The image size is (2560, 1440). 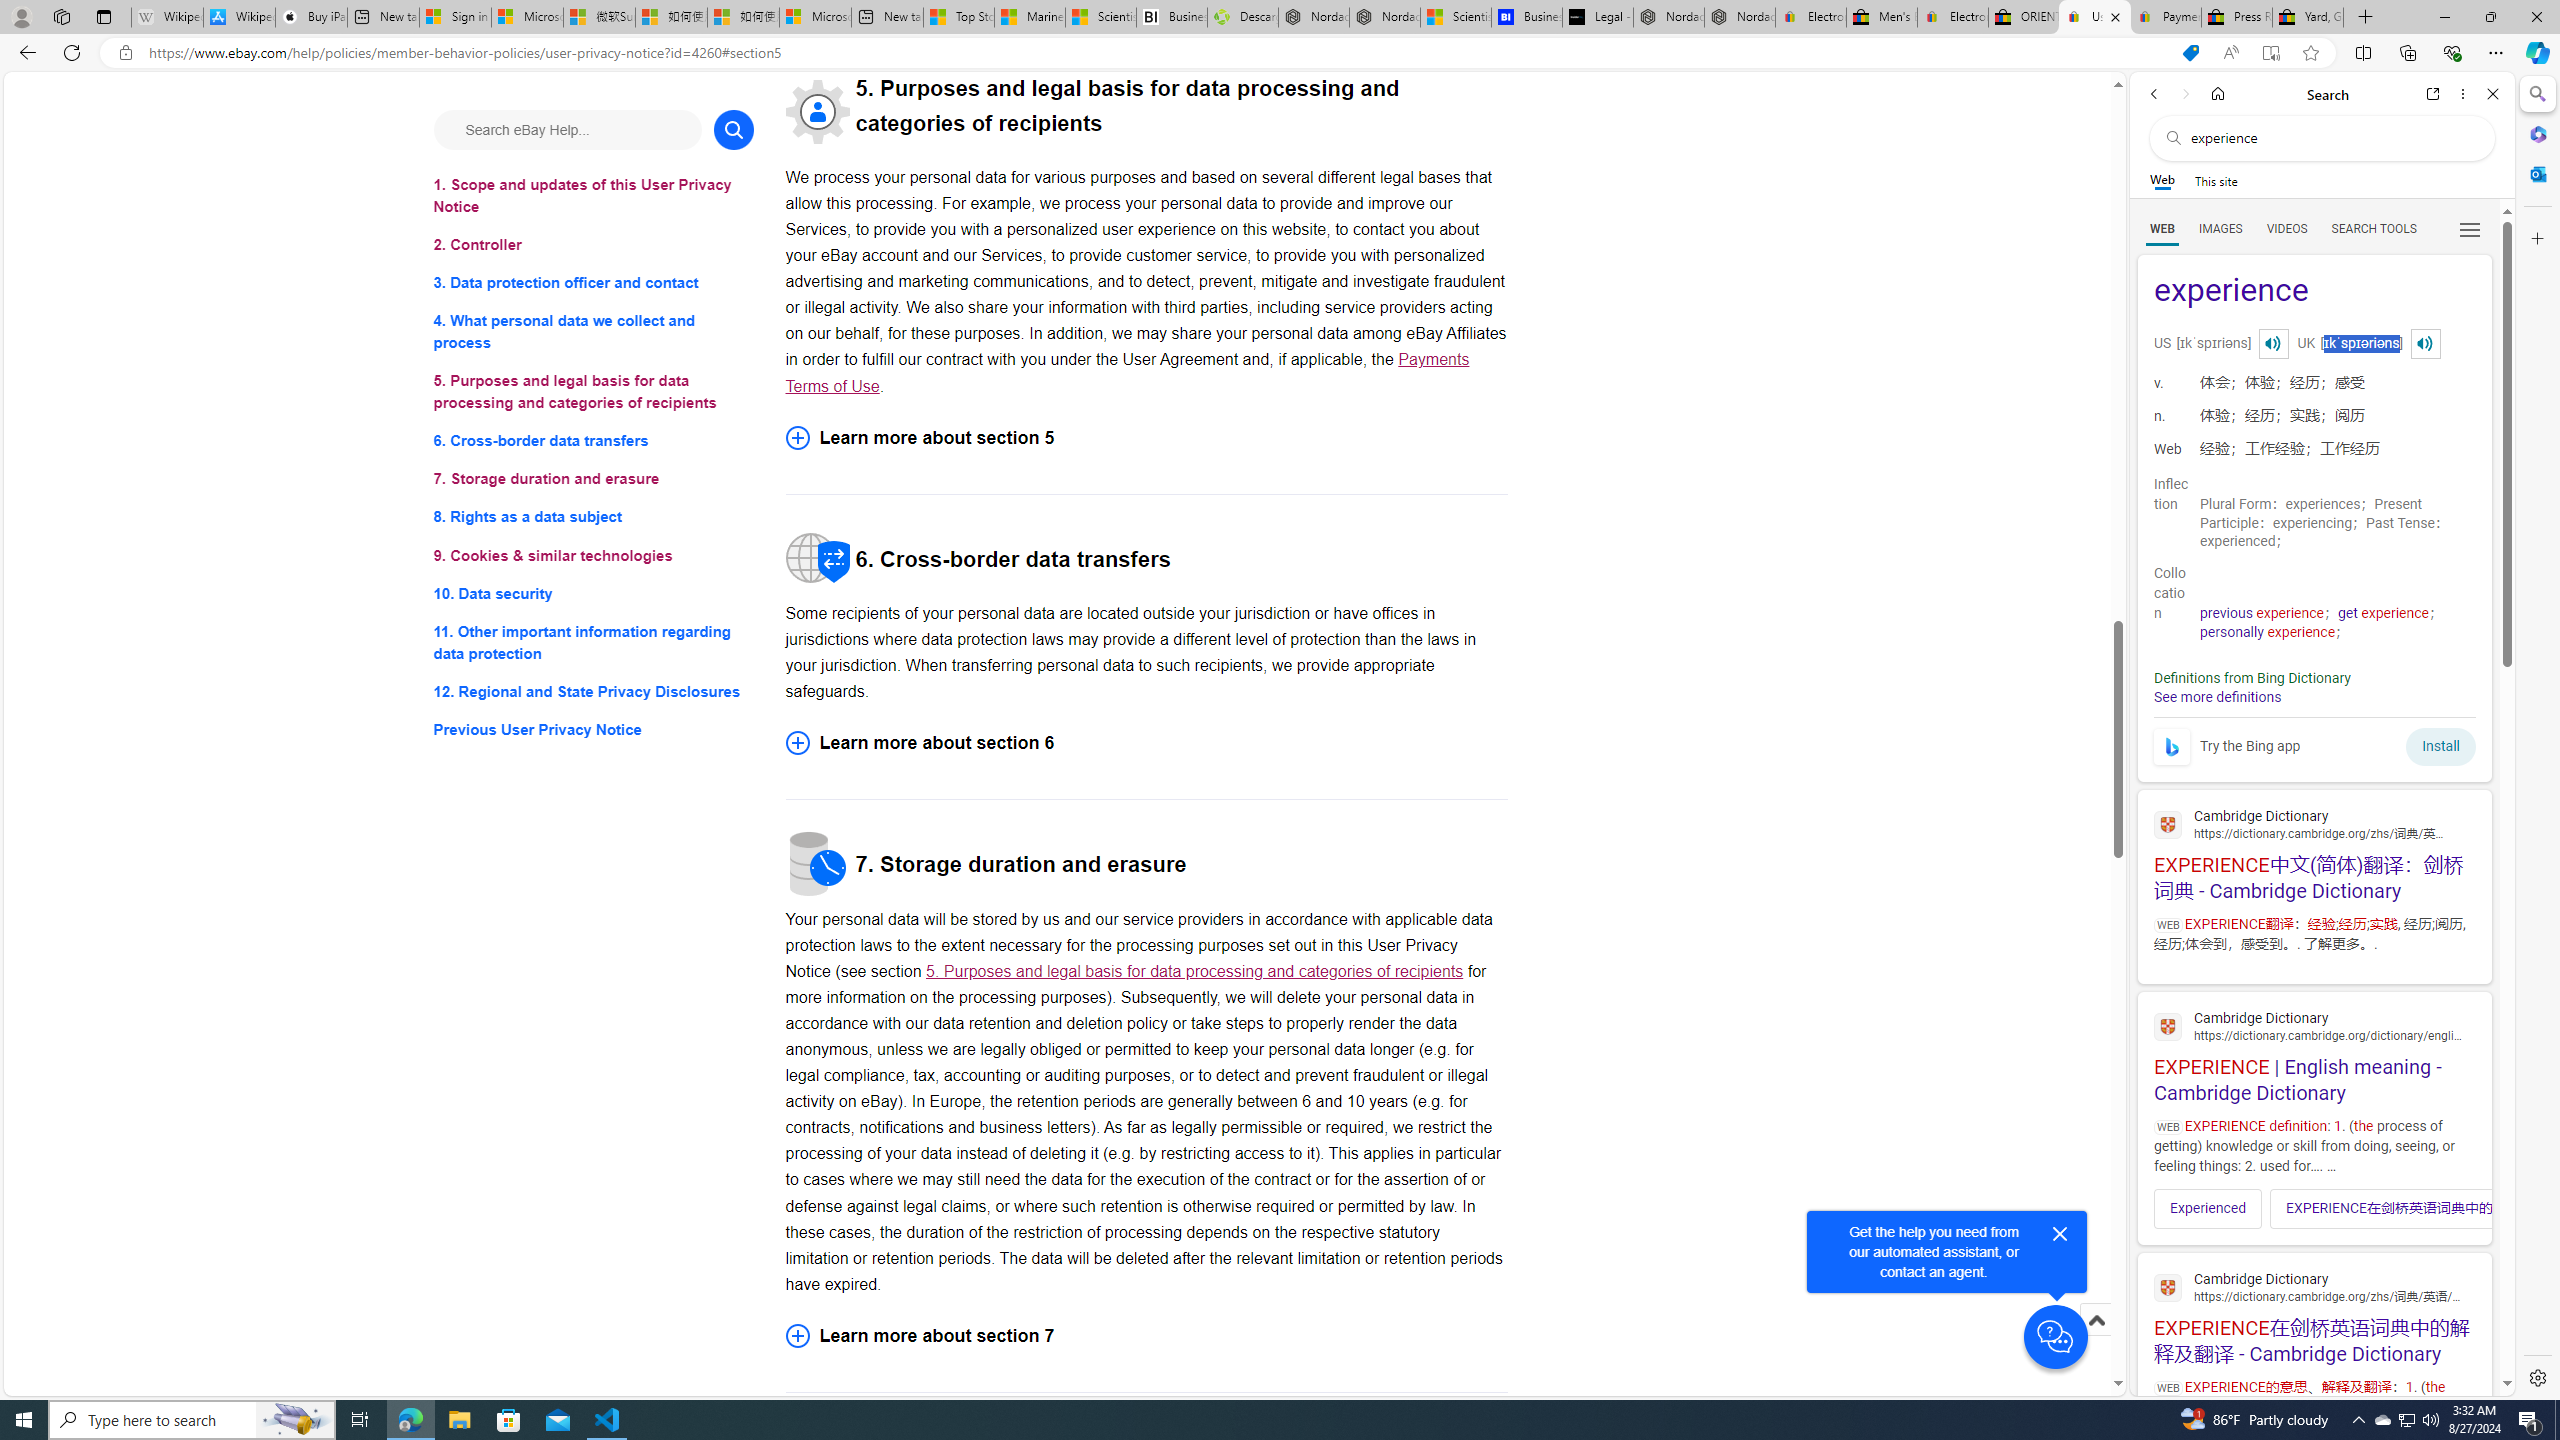 I want to click on 1. Scope and updates of this User Privacy Notice, so click(x=594, y=196).